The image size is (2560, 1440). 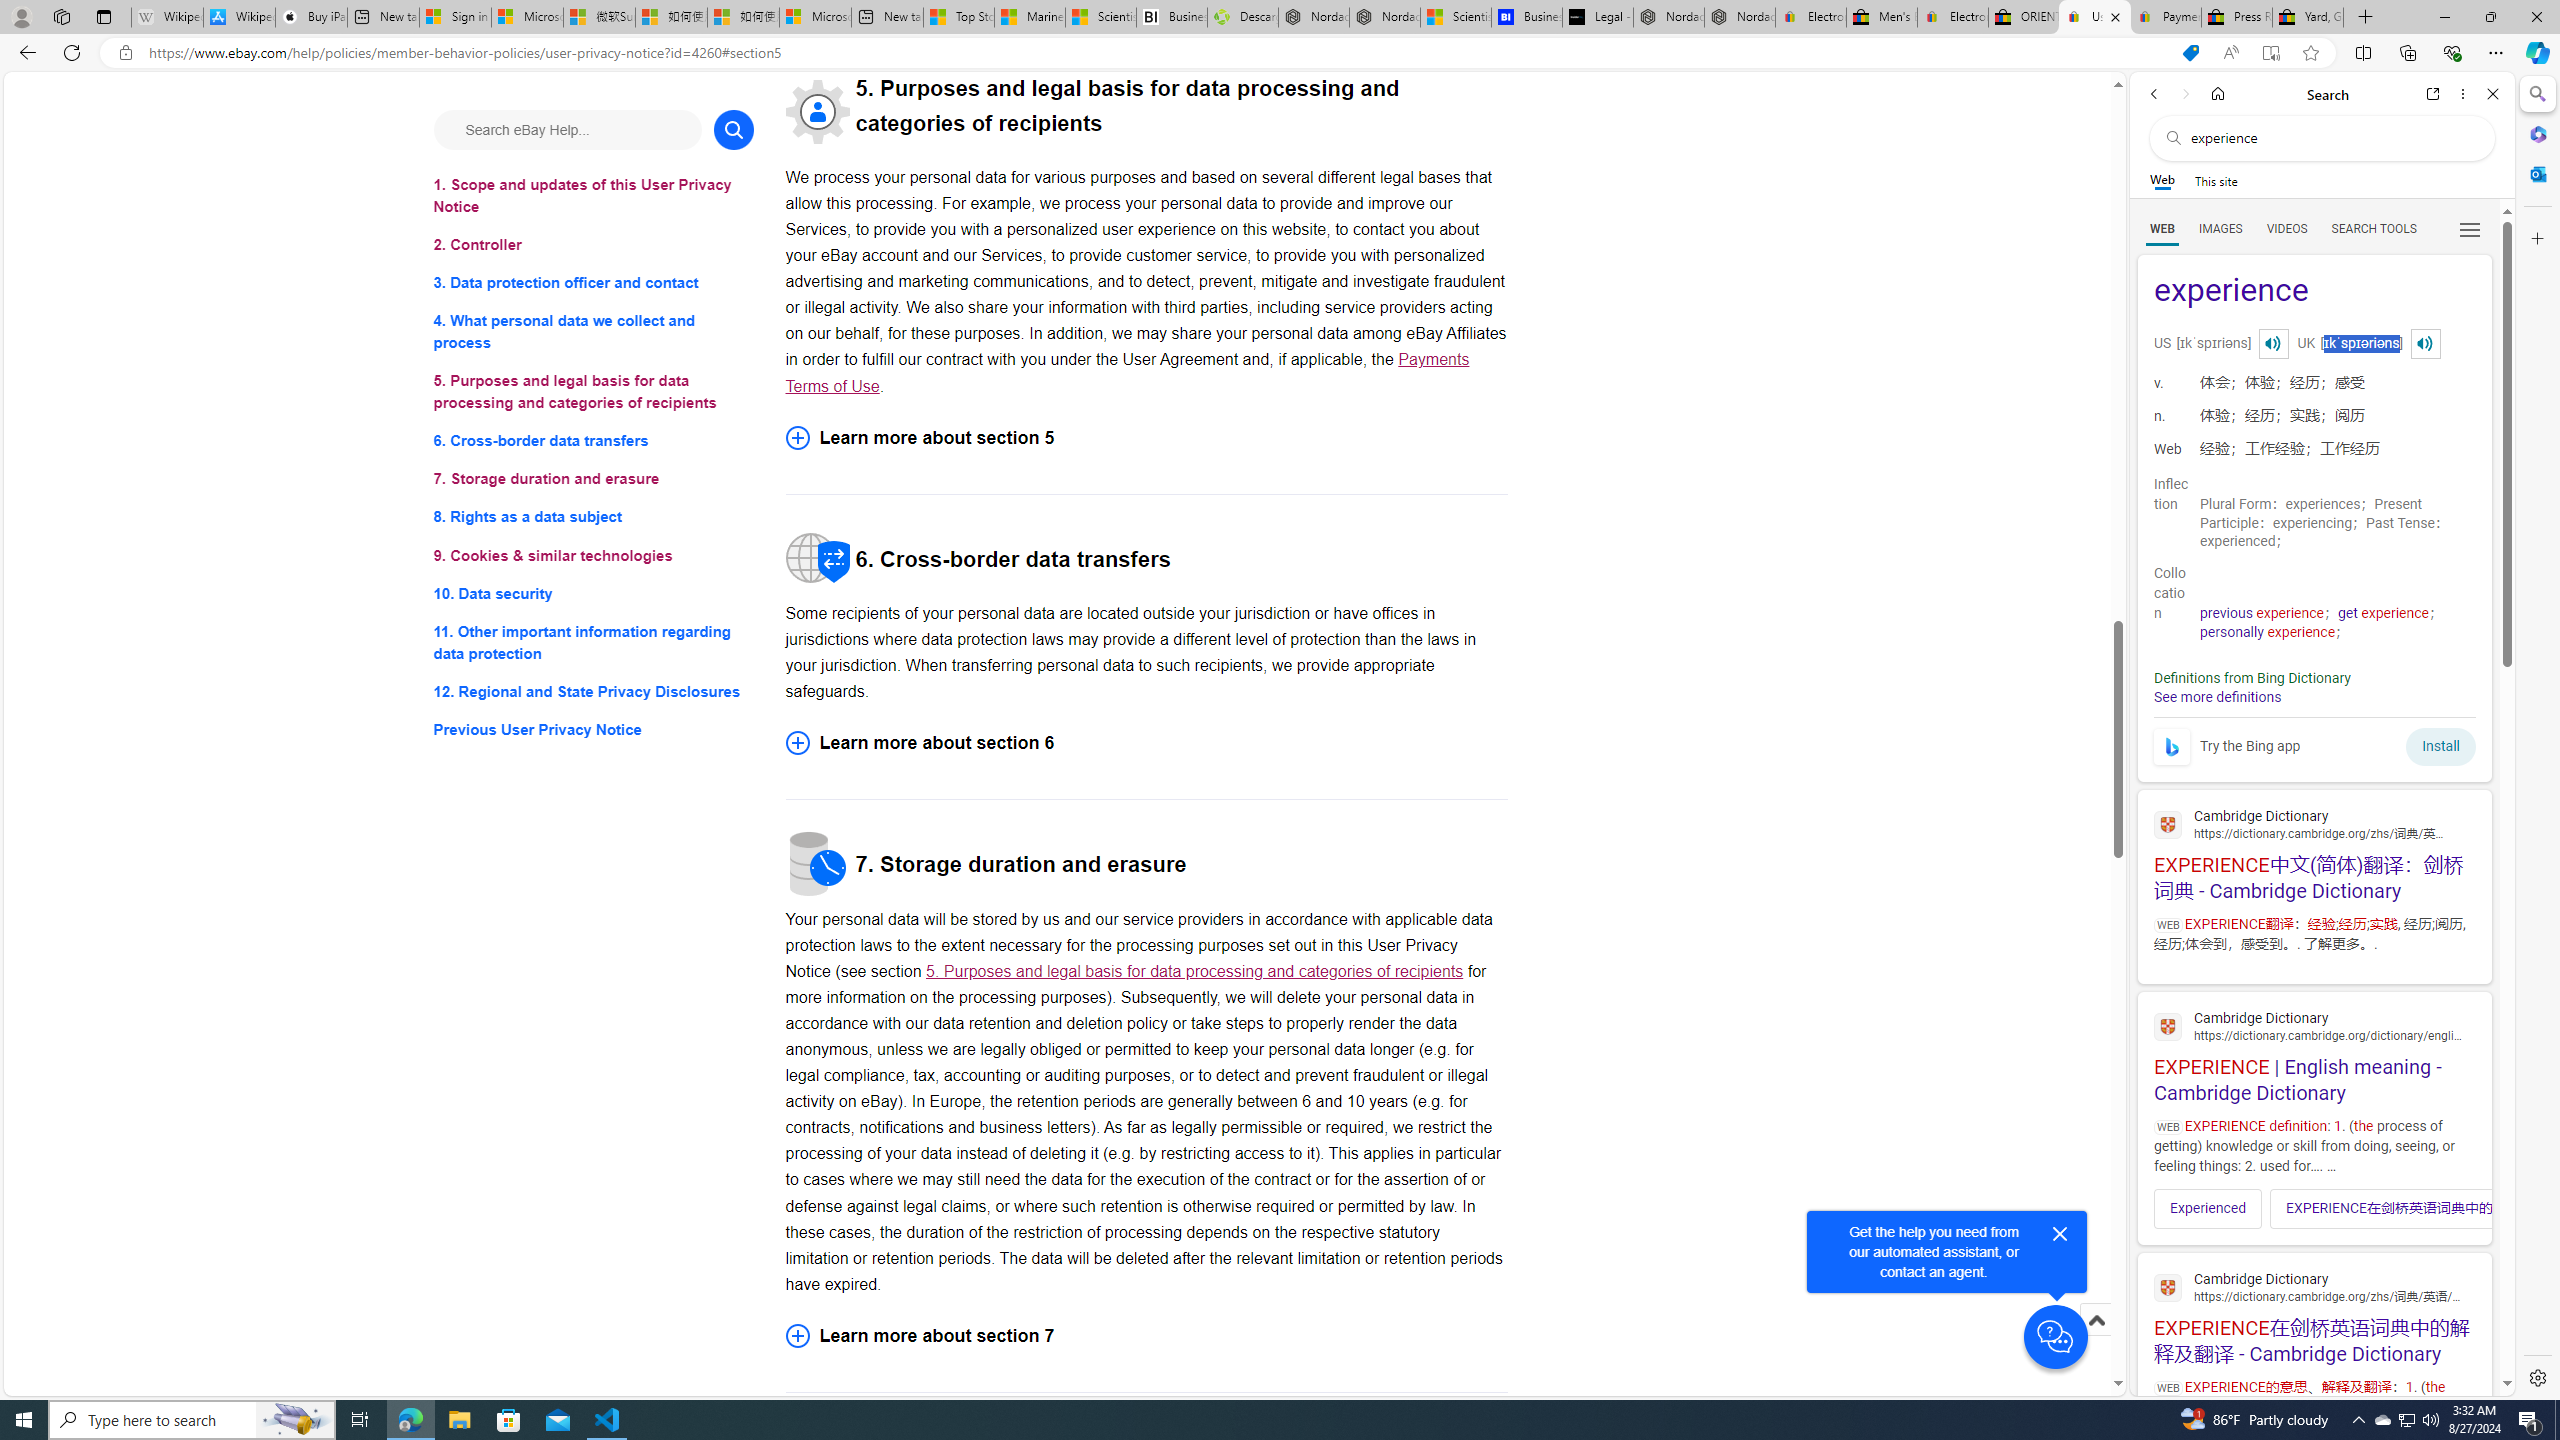 I want to click on 1. Scope and updates of this User Privacy Notice, so click(x=594, y=196).